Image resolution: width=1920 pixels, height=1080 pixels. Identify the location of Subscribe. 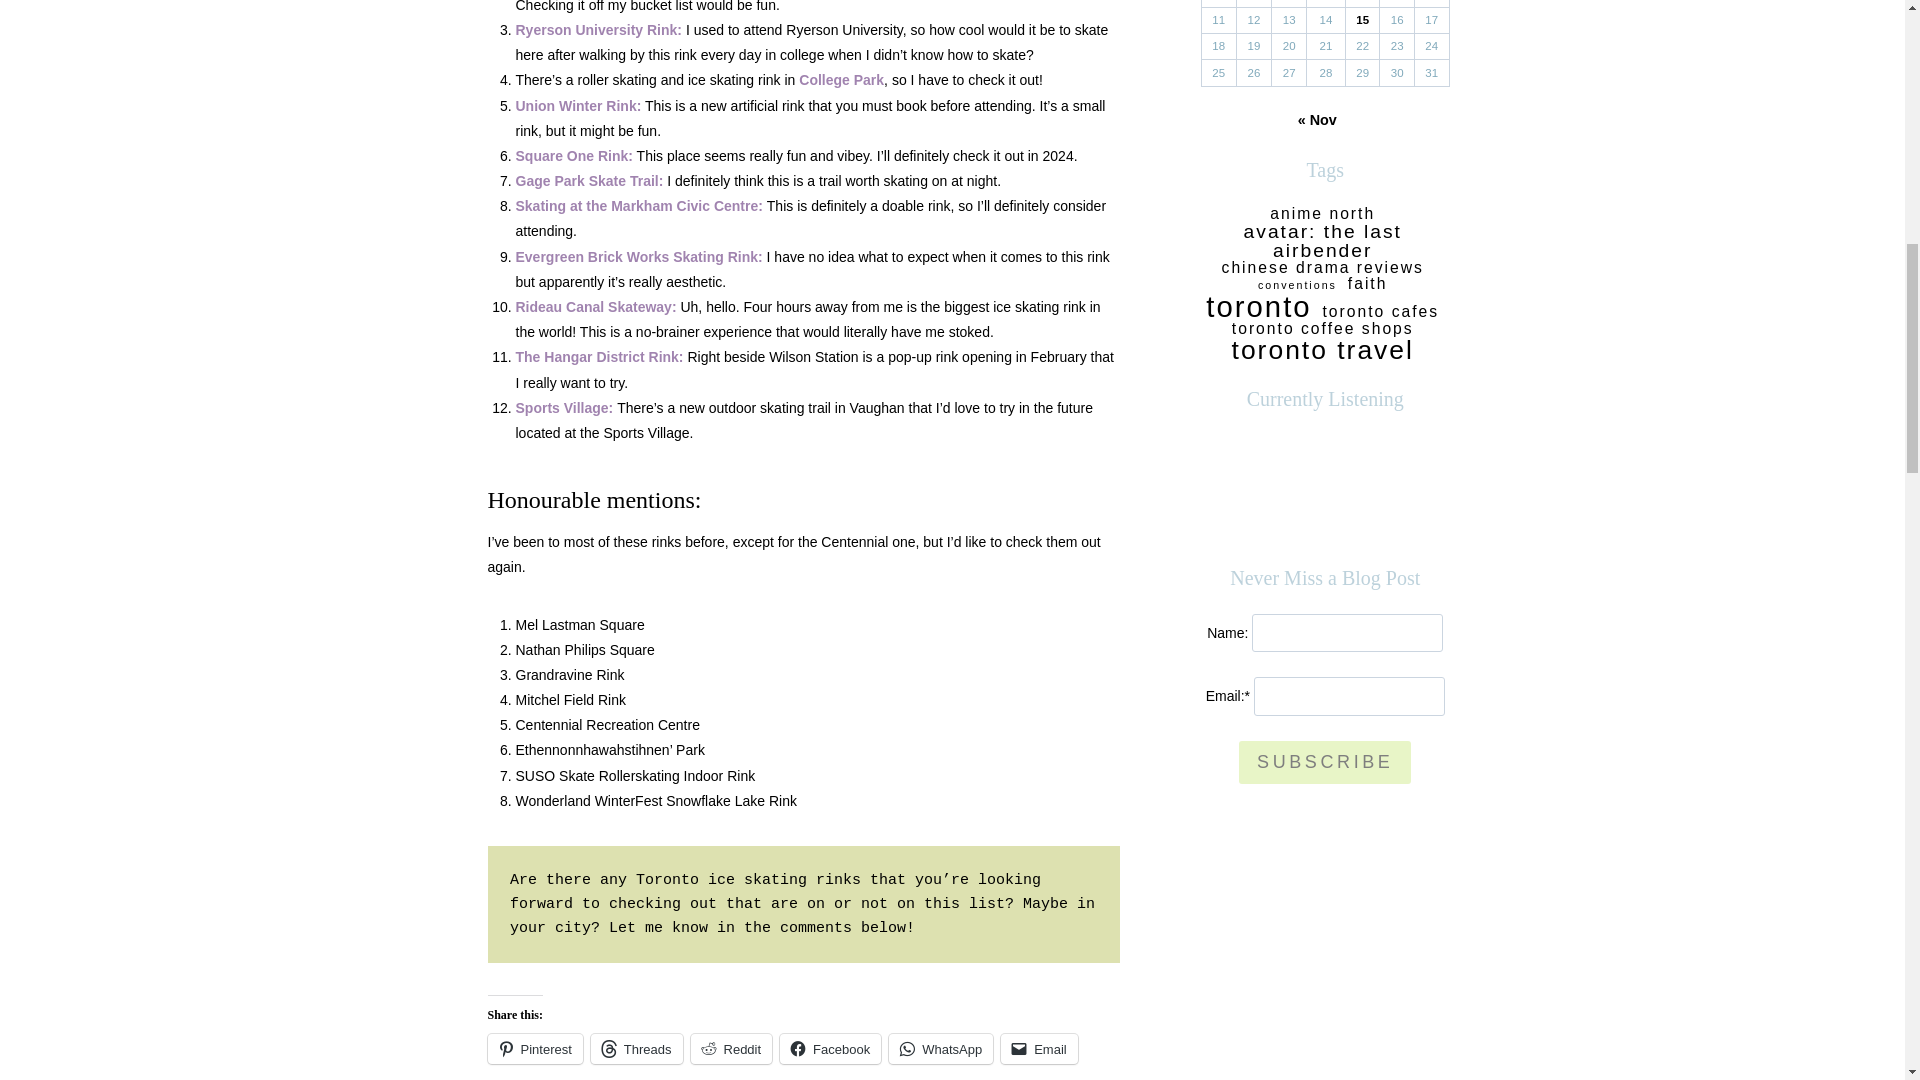
(1324, 762).